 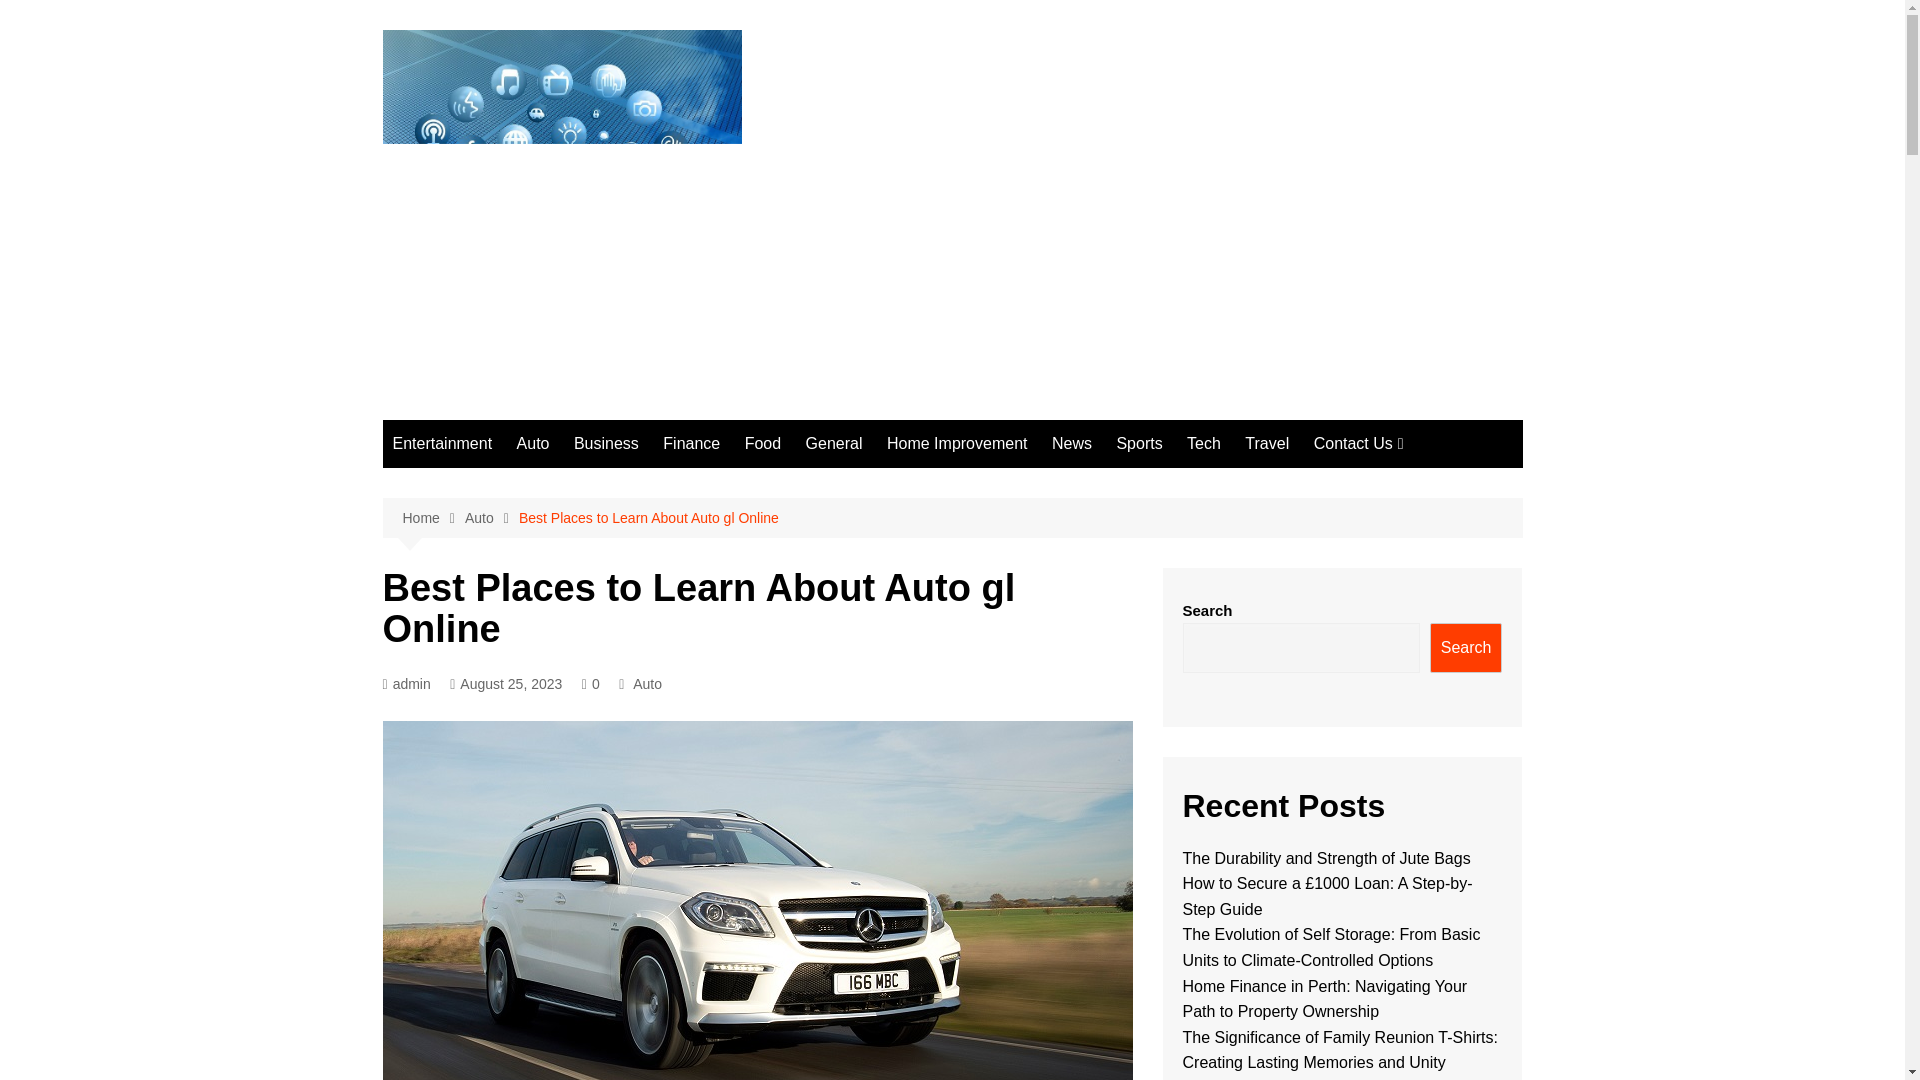 I want to click on Home Improvement, so click(x=958, y=444).